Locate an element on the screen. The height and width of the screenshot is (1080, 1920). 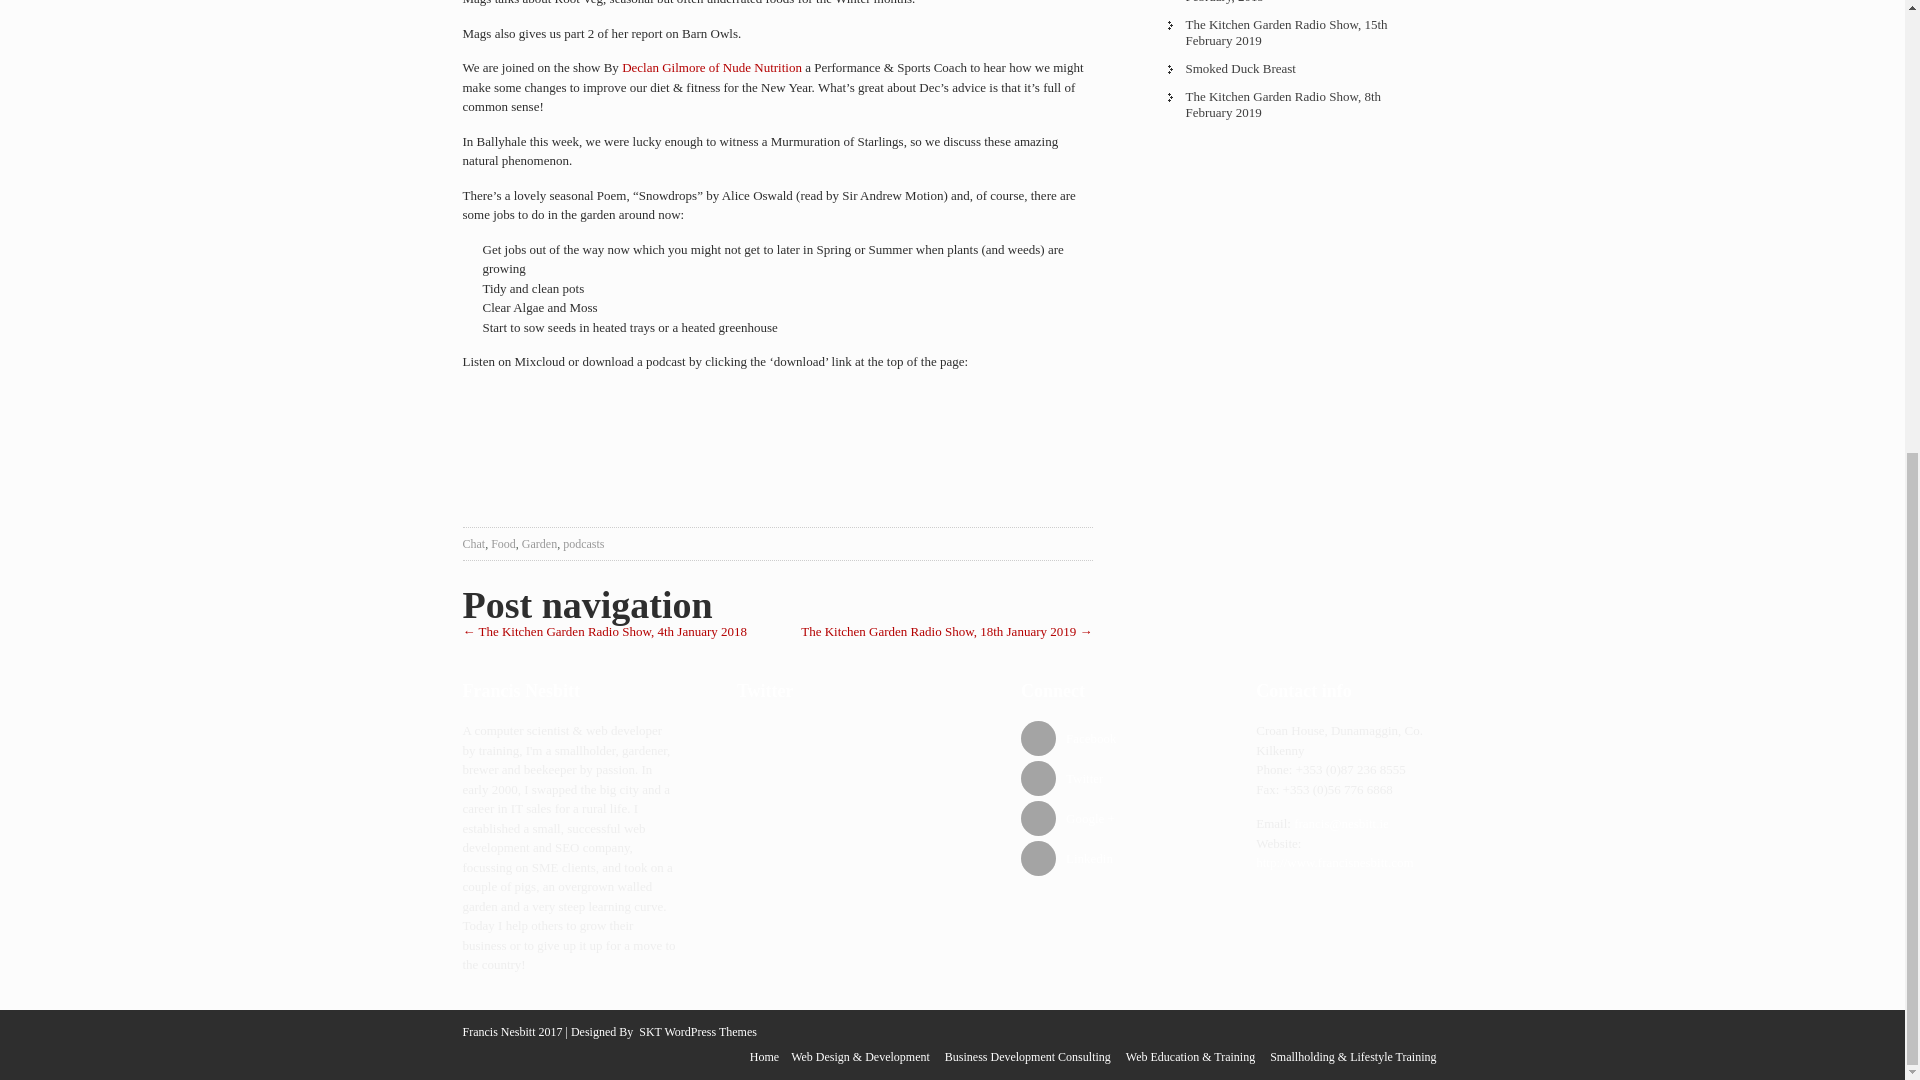
Linkedin is located at coordinates (1108, 858).